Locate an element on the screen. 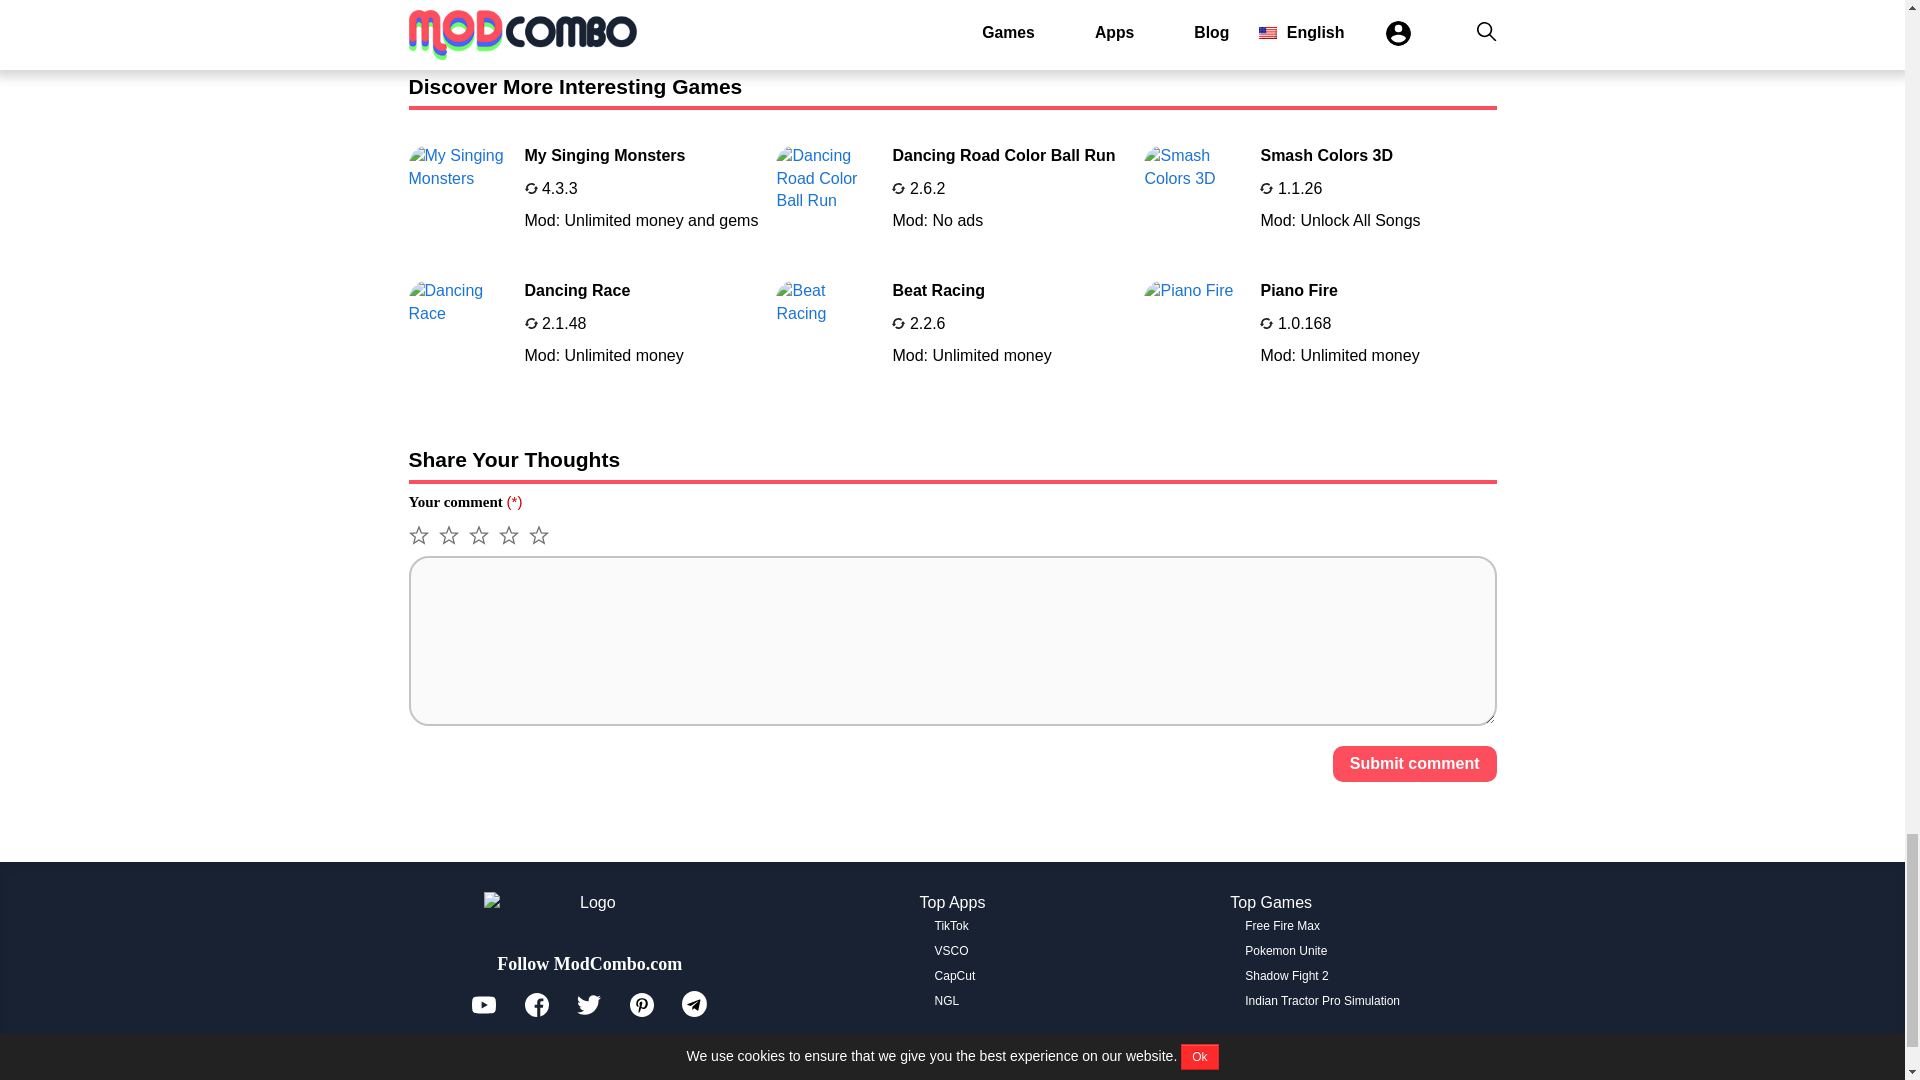  Piano Fire is located at coordinates (952, 950).